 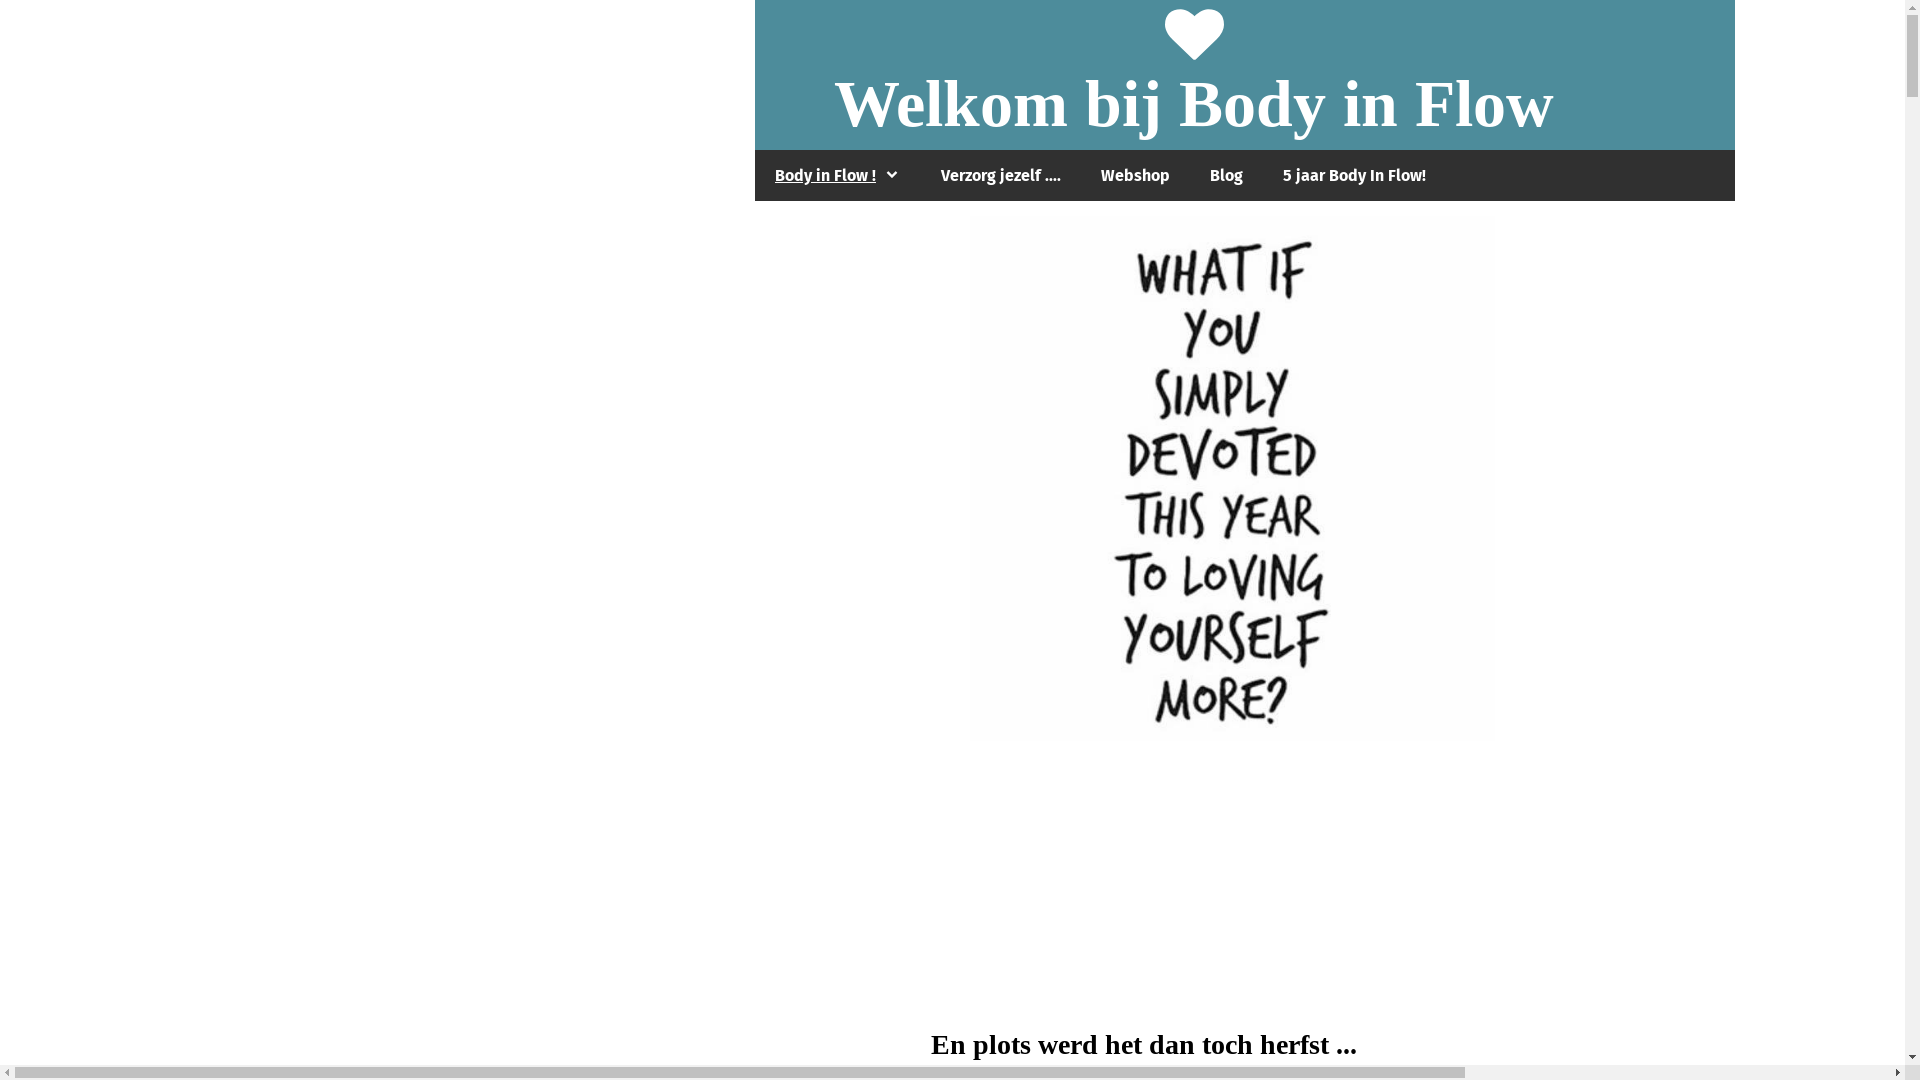 What do you see at coordinates (1226, 176) in the screenshot?
I see `Blog` at bounding box center [1226, 176].